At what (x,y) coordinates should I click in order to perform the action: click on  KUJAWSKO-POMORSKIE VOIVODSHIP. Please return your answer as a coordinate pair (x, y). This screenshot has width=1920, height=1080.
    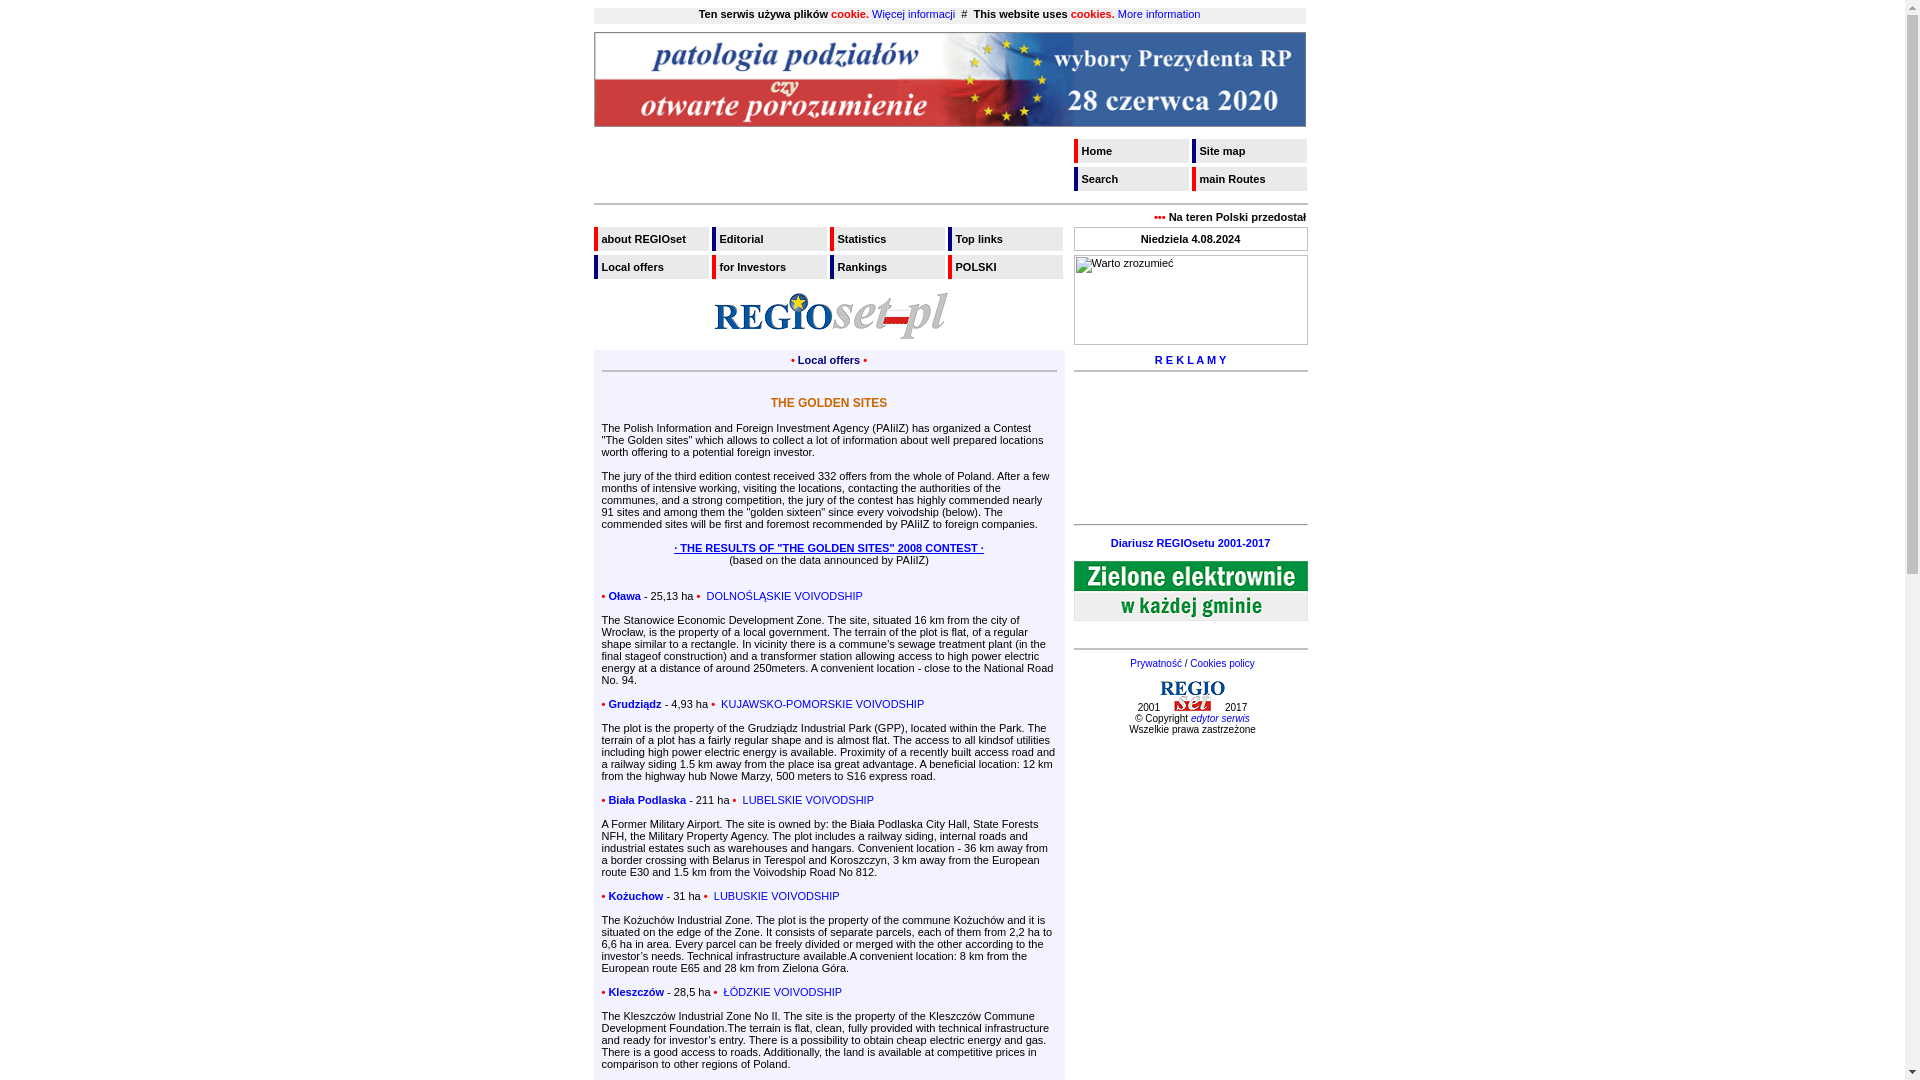
    Looking at the image, I should click on (820, 703).